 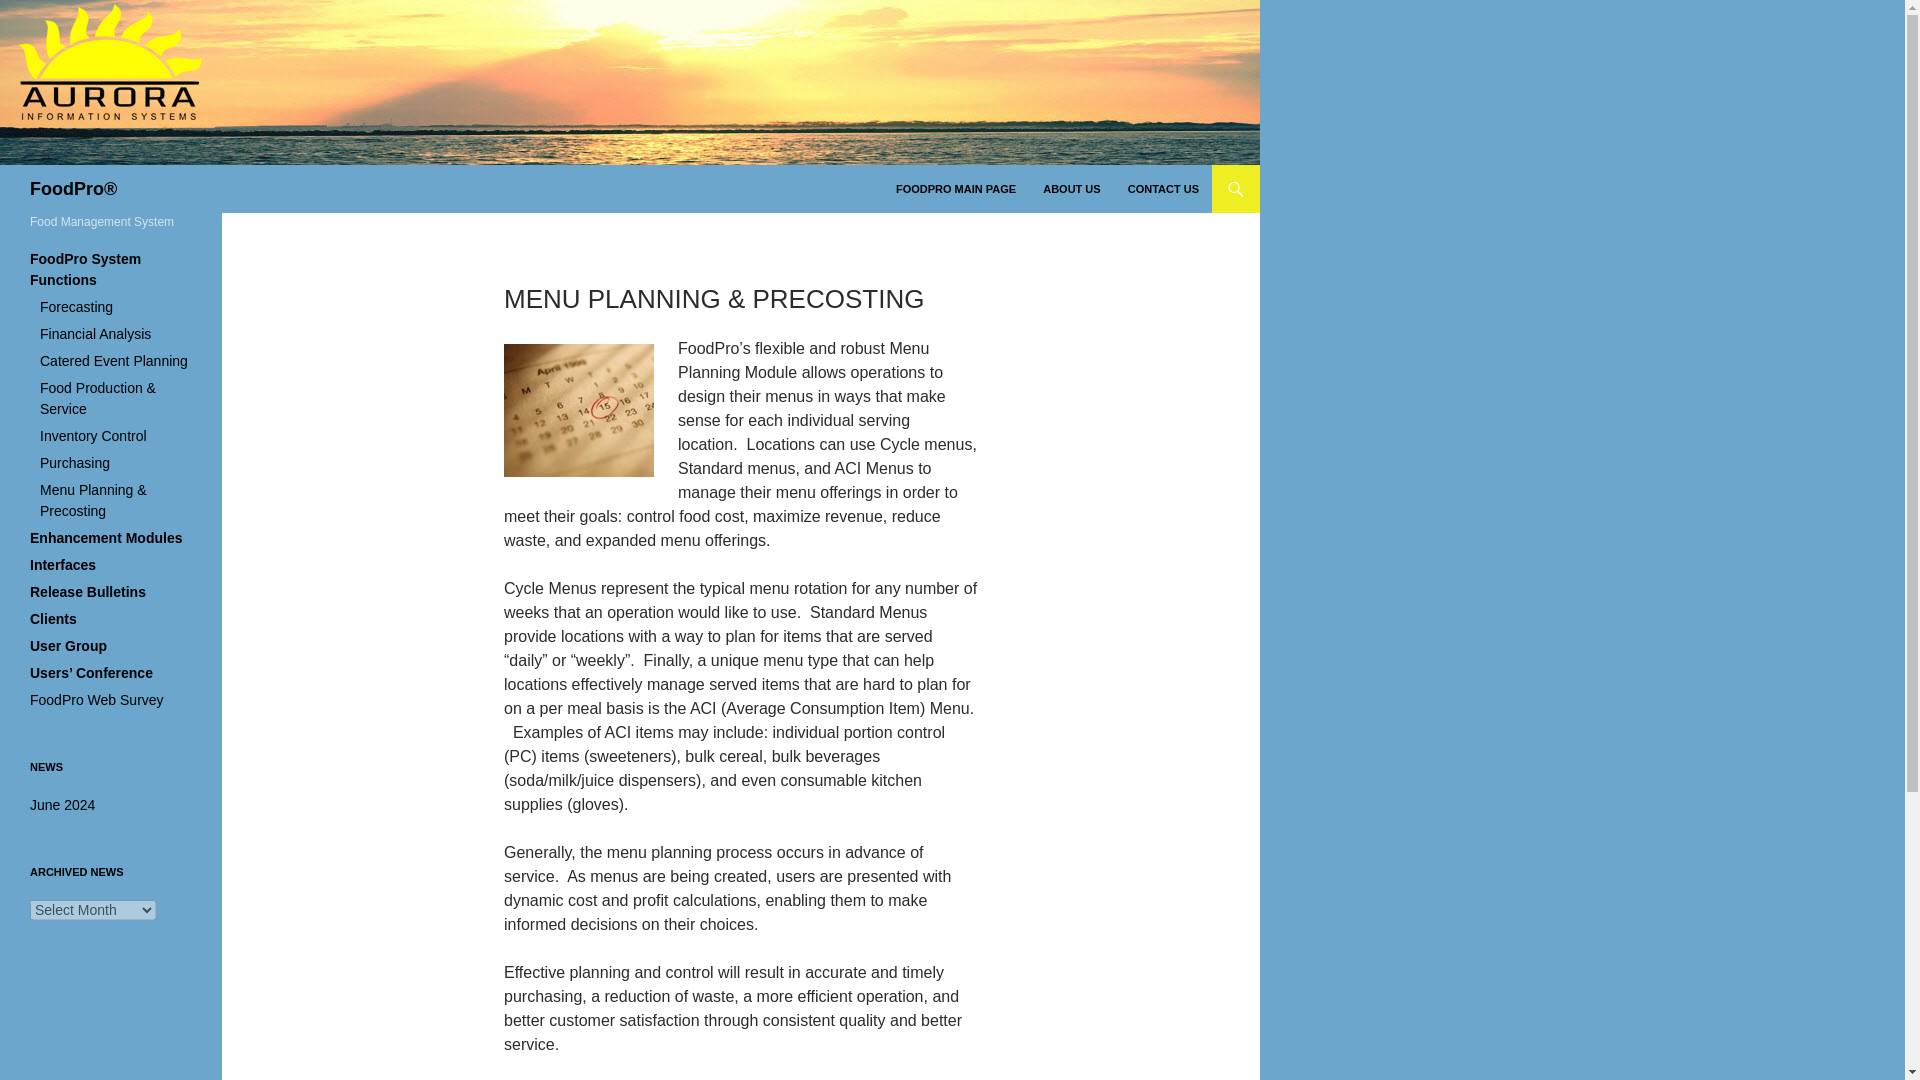 What do you see at coordinates (106, 538) in the screenshot?
I see `Enhancement Modules` at bounding box center [106, 538].